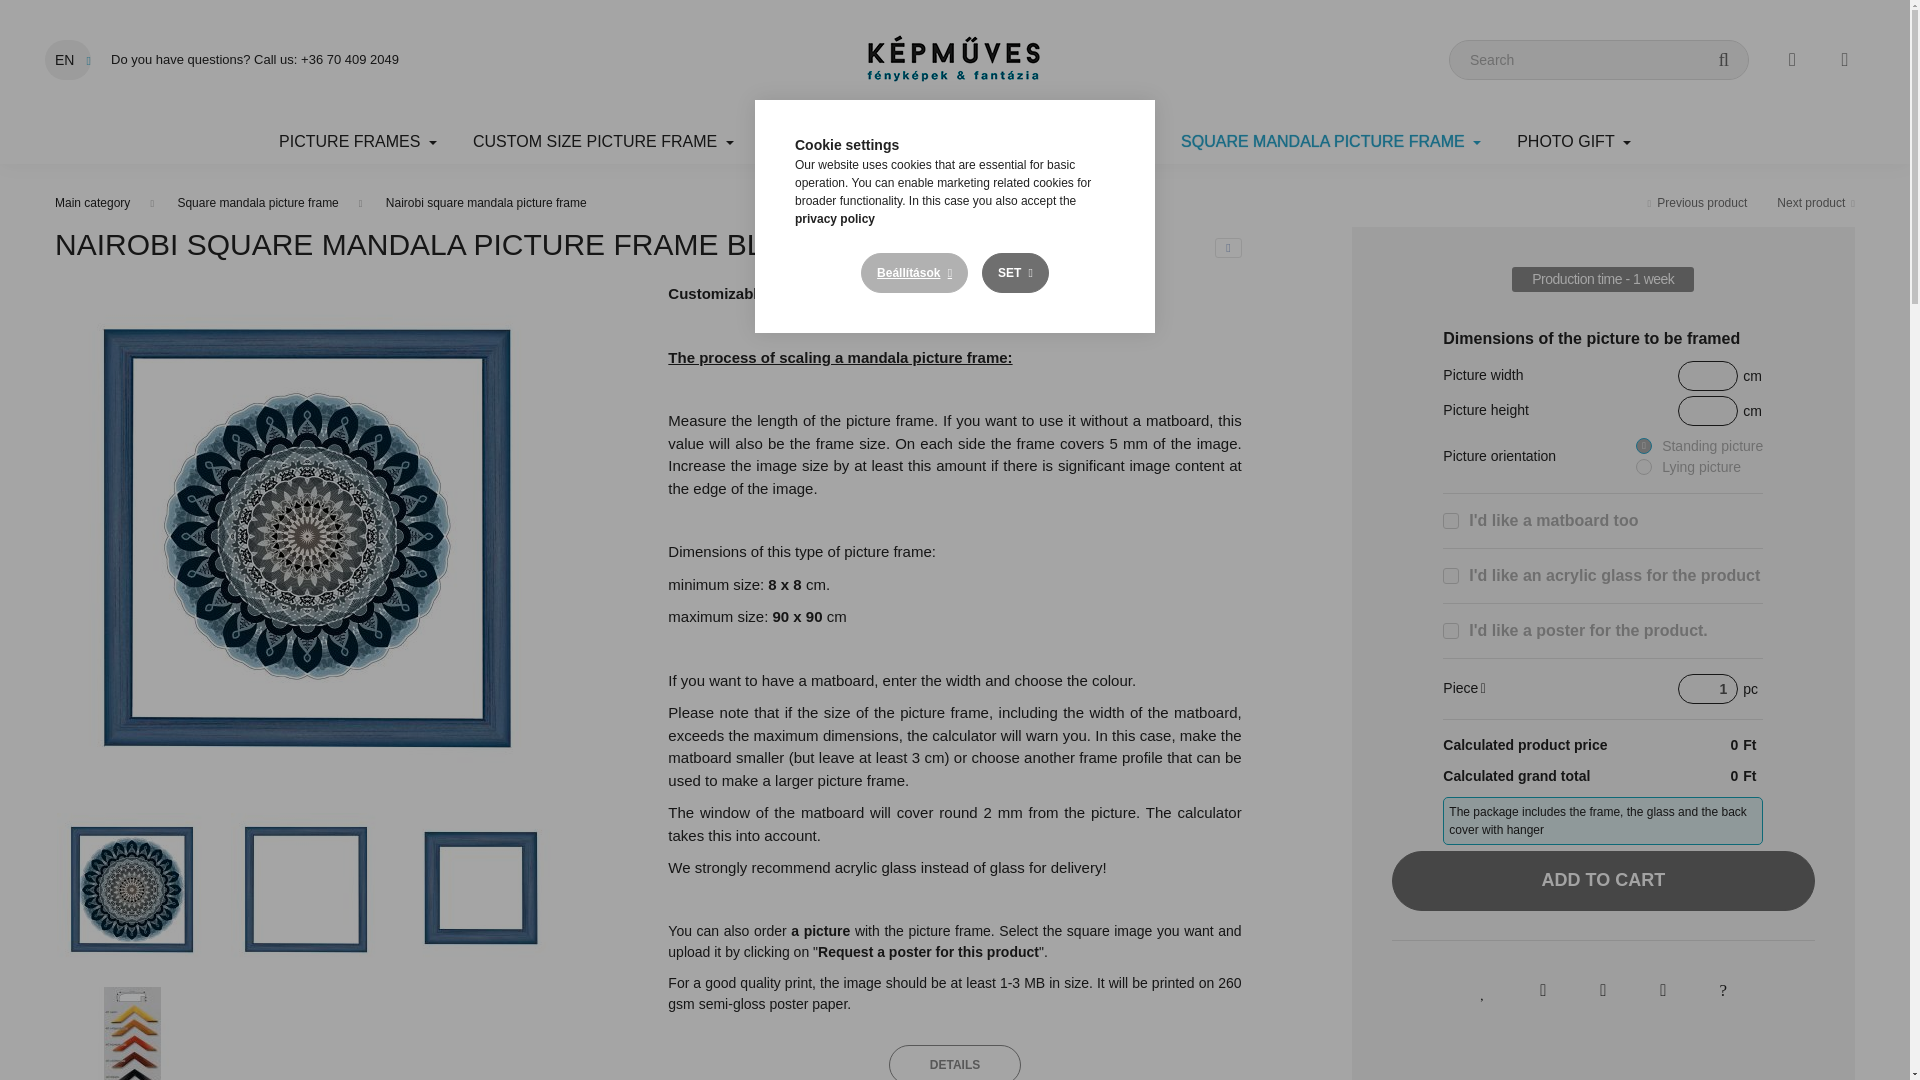 The width and height of the screenshot is (1920, 1080). Describe the element at coordinates (132, 888) in the screenshot. I see `Nairobi square mandala picture frame blue` at that location.